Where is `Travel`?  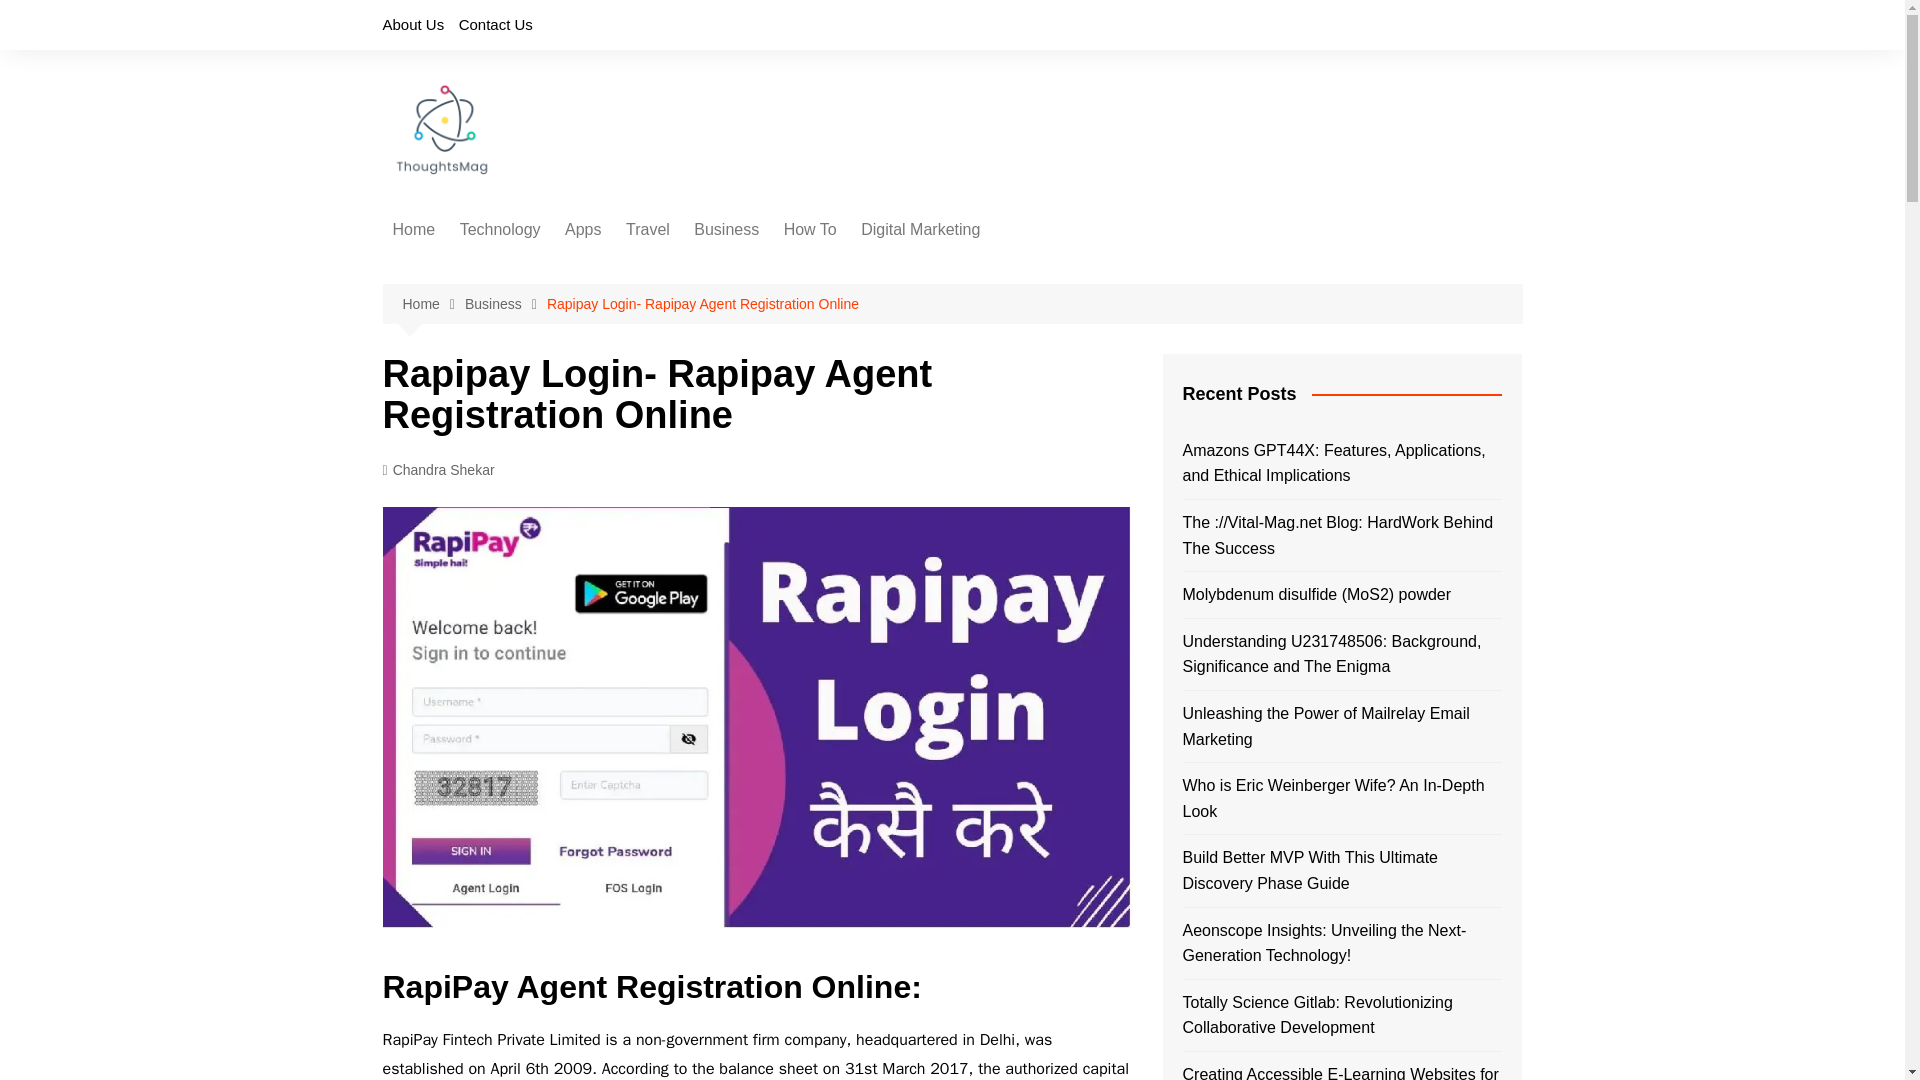 Travel is located at coordinates (648, 230).